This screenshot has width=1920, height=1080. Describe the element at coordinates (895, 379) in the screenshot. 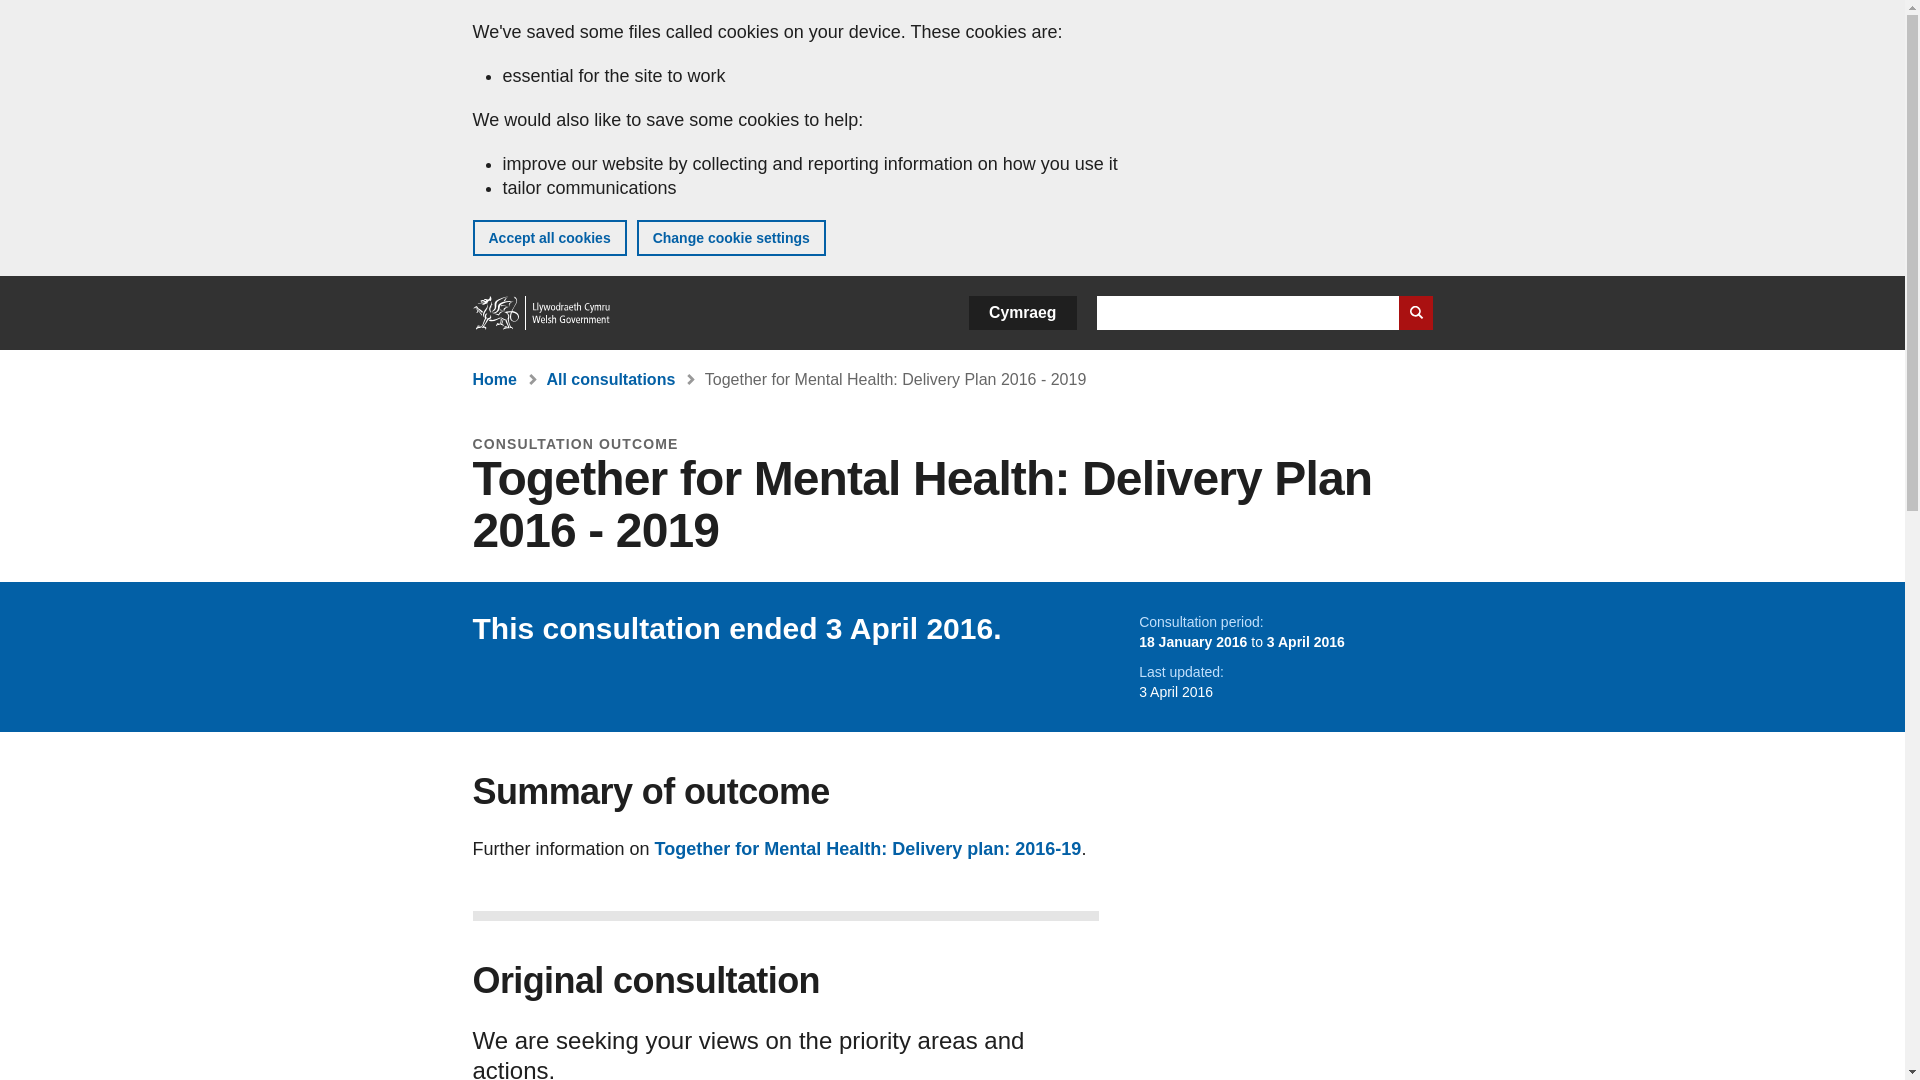

I see `Together for Mental Health: Delivery Plan 2016 - 2019` at that location.